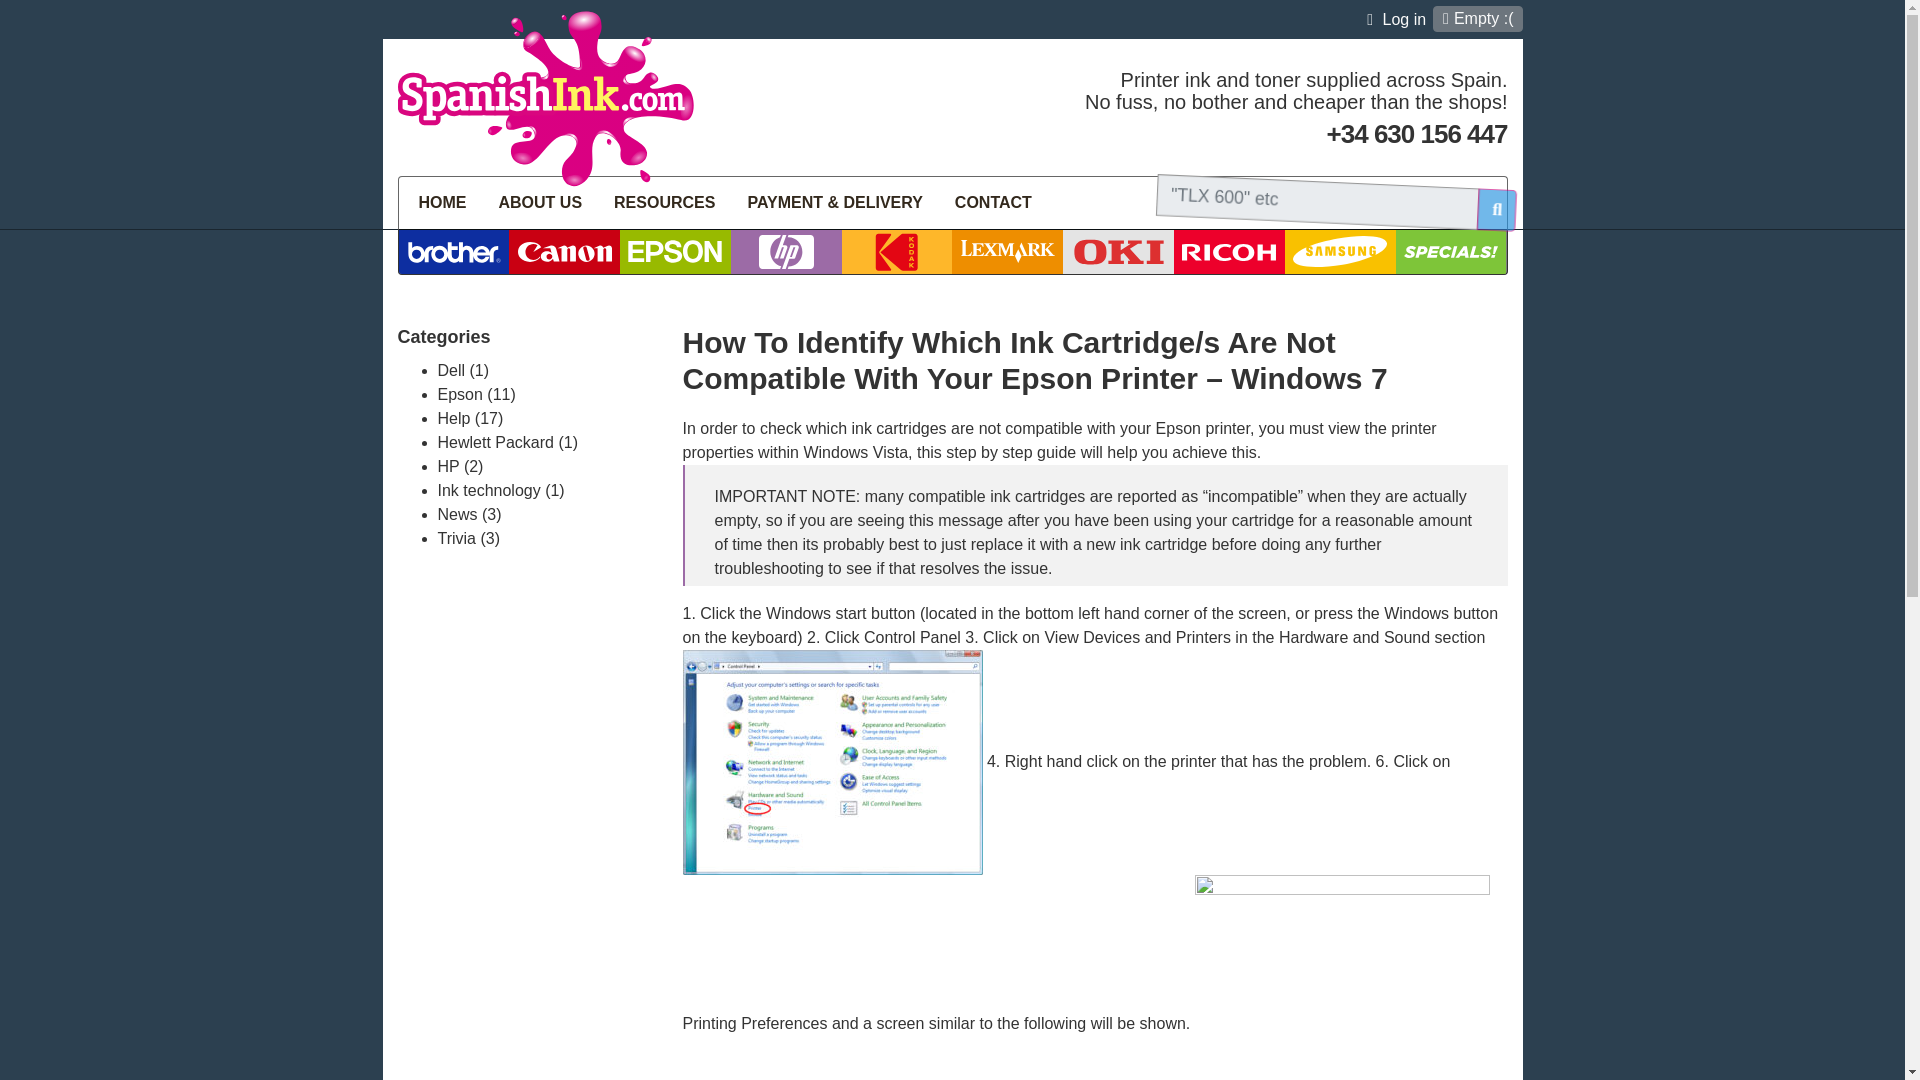 Image resolution: width=1920 pixels, height=1080 pixels. What do you see at coordinates (452, 252) in the screenshot?
I see `Brother` at bounding box center [452, 252].